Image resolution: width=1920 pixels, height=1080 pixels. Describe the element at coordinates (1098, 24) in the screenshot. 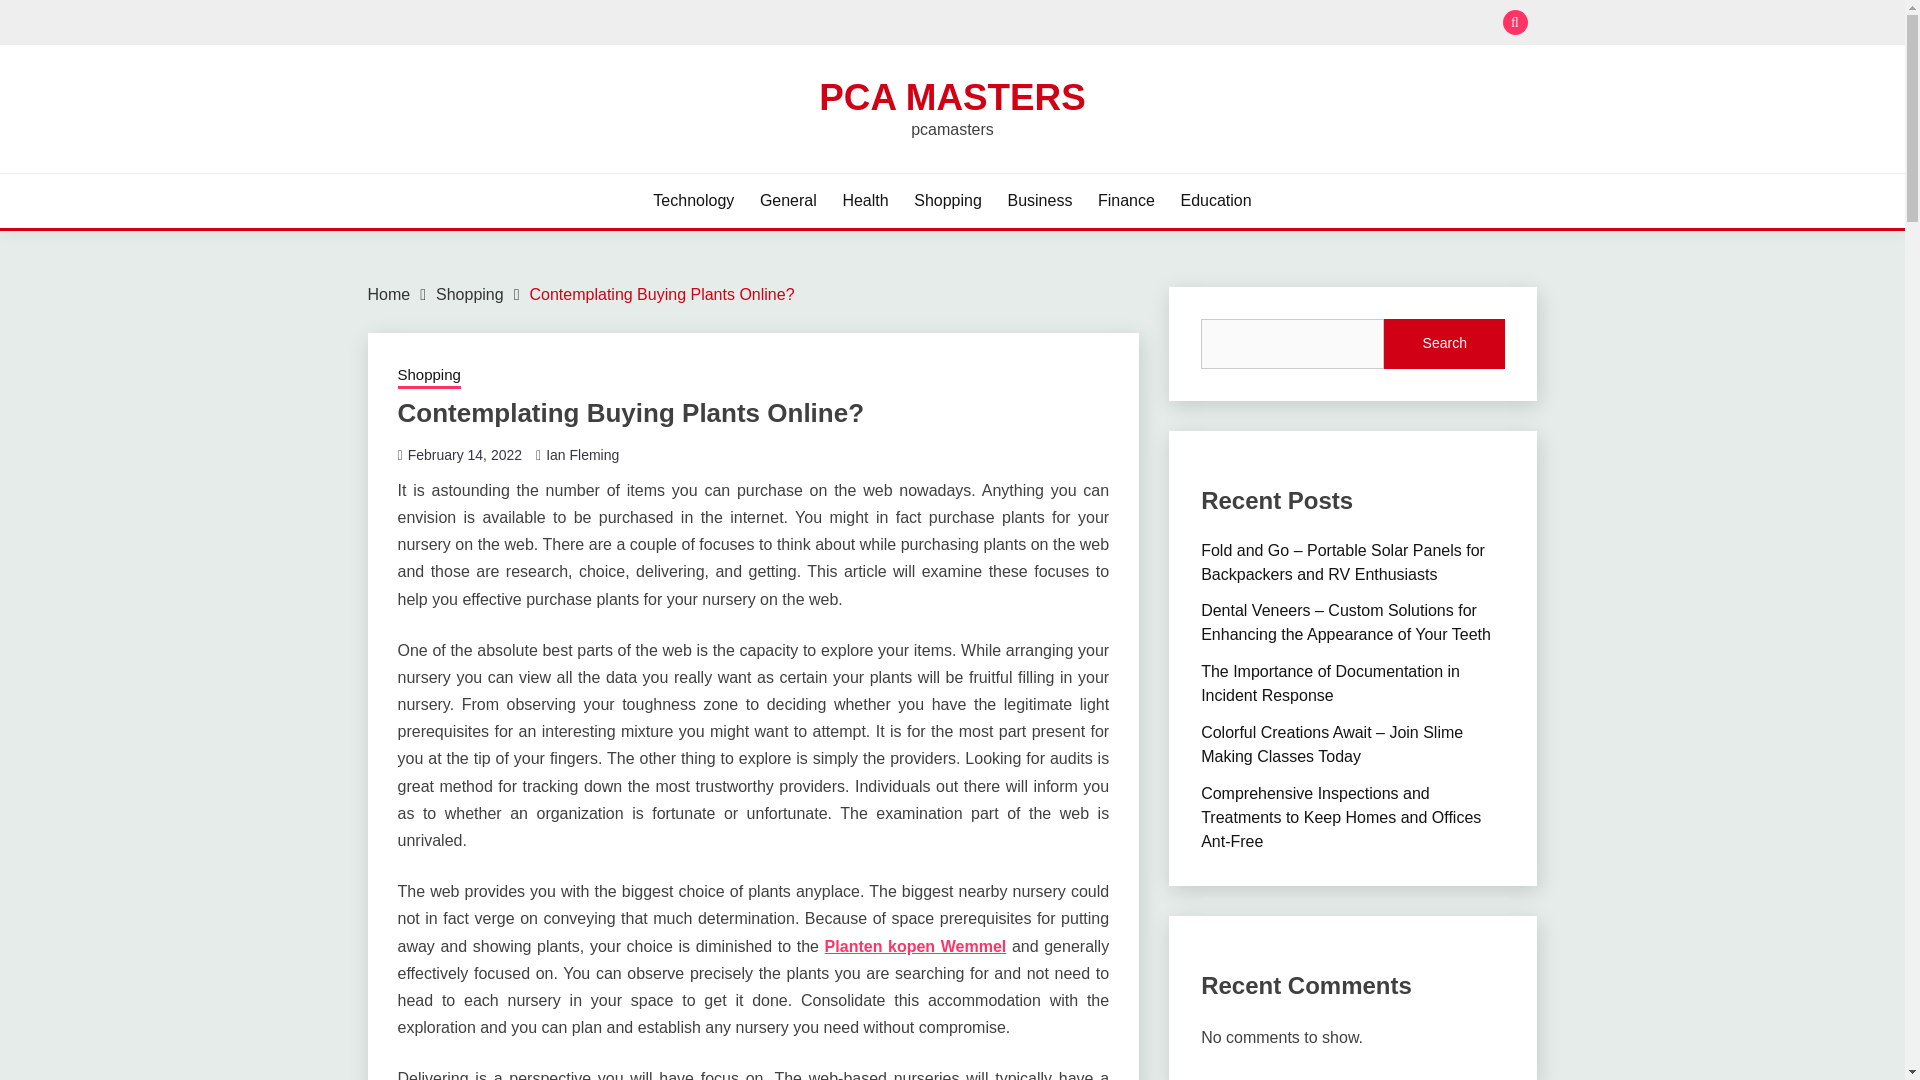

I see `Search` at that location.